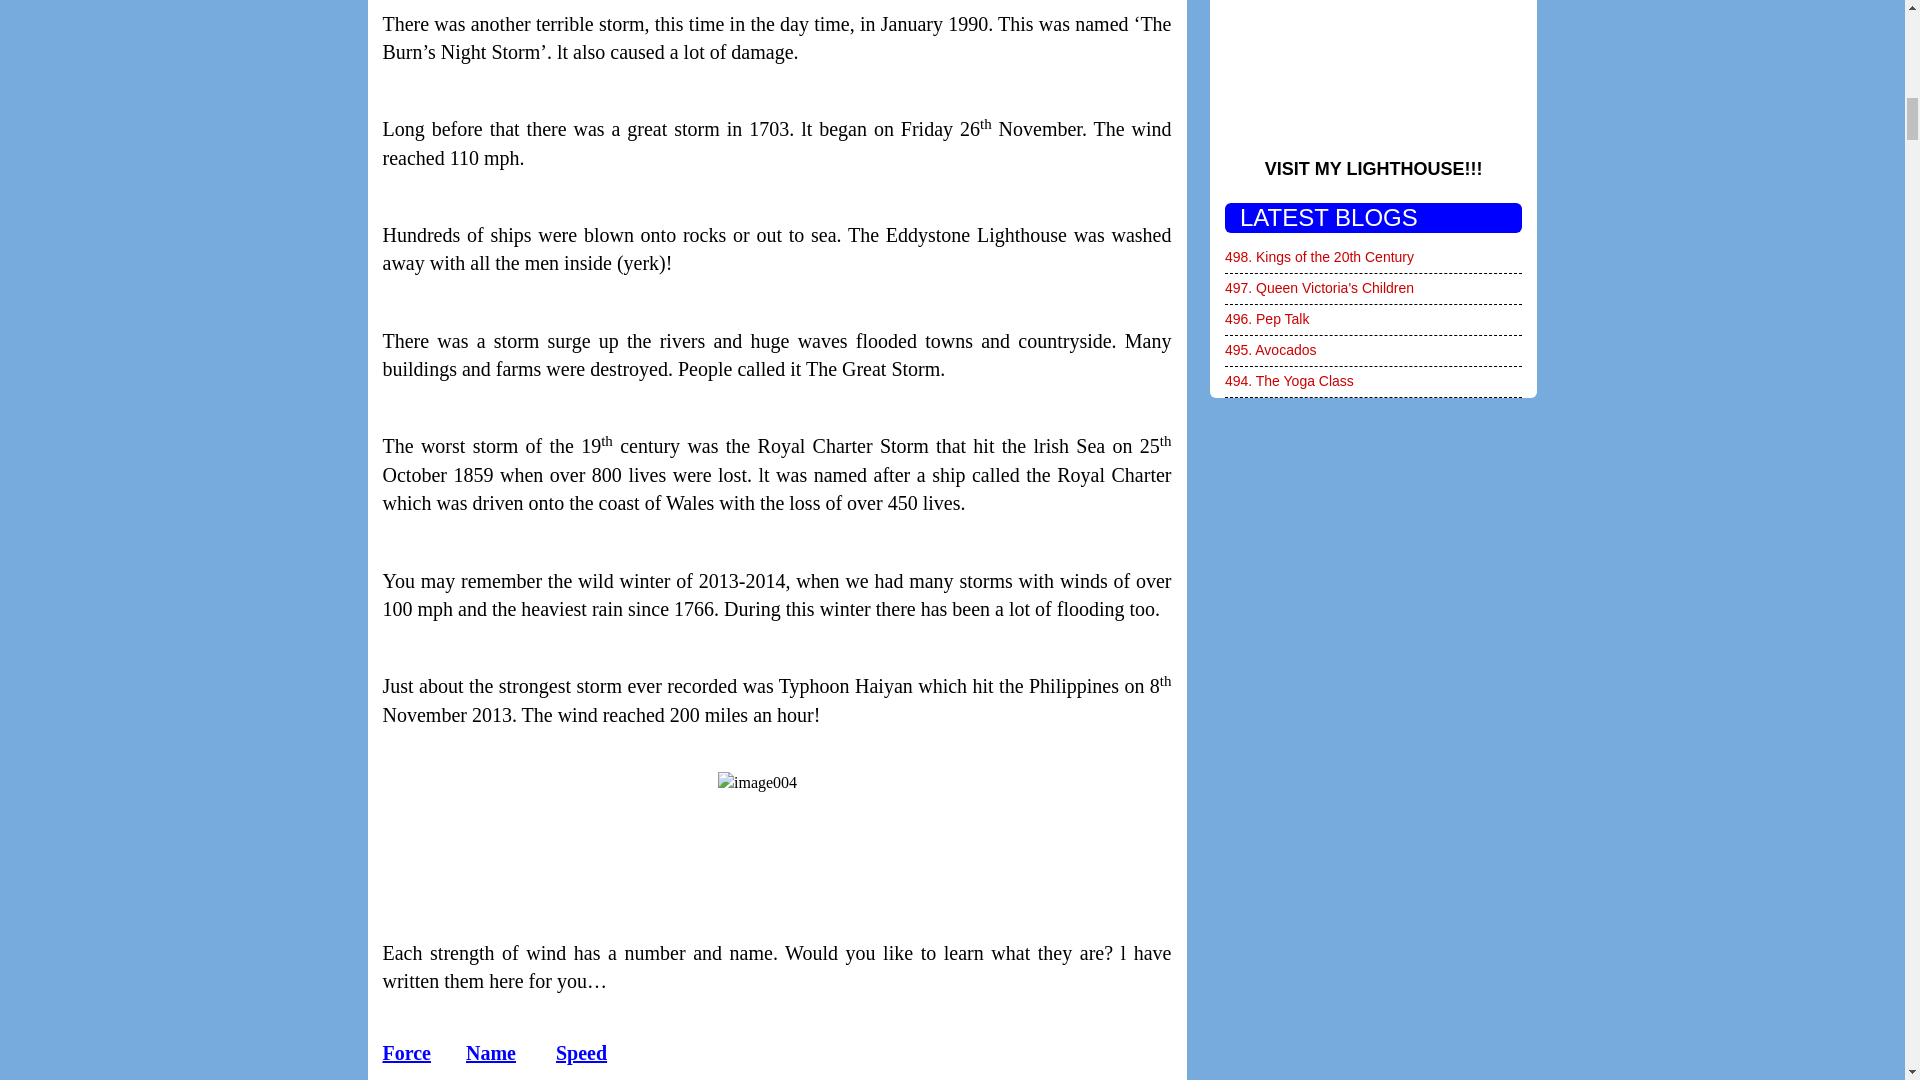 Image resolution: width=1920 pixels, height=1080 pixels. I want to click on 495. Avocados, so click(1270, 350).